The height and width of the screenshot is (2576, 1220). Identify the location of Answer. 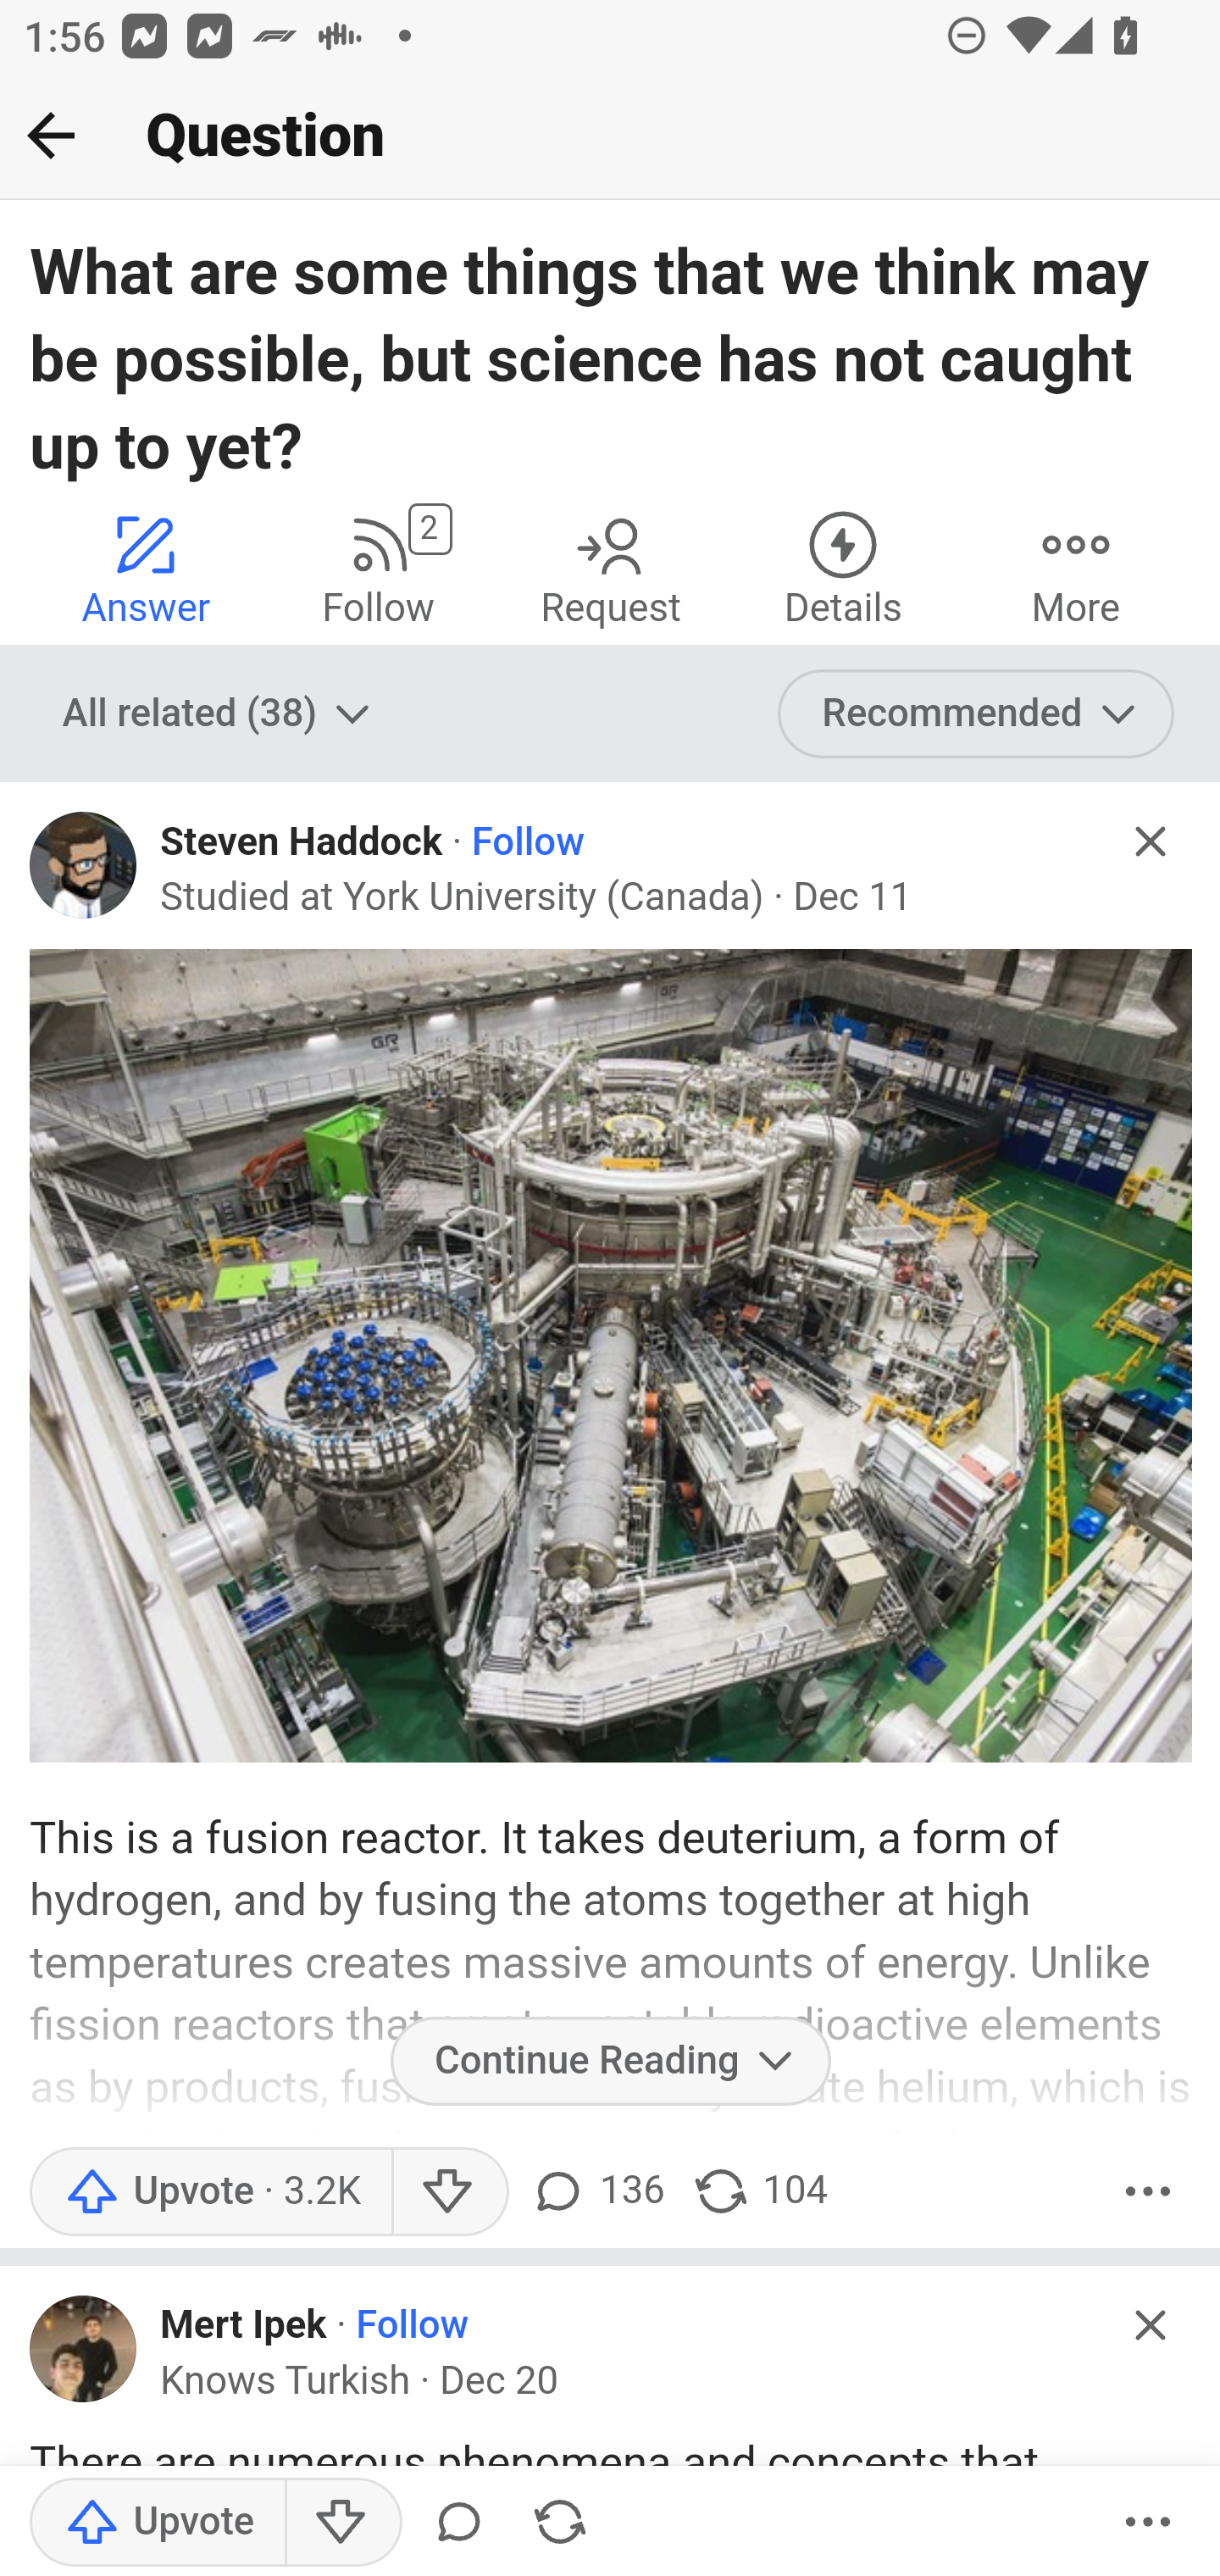
(146, 568).